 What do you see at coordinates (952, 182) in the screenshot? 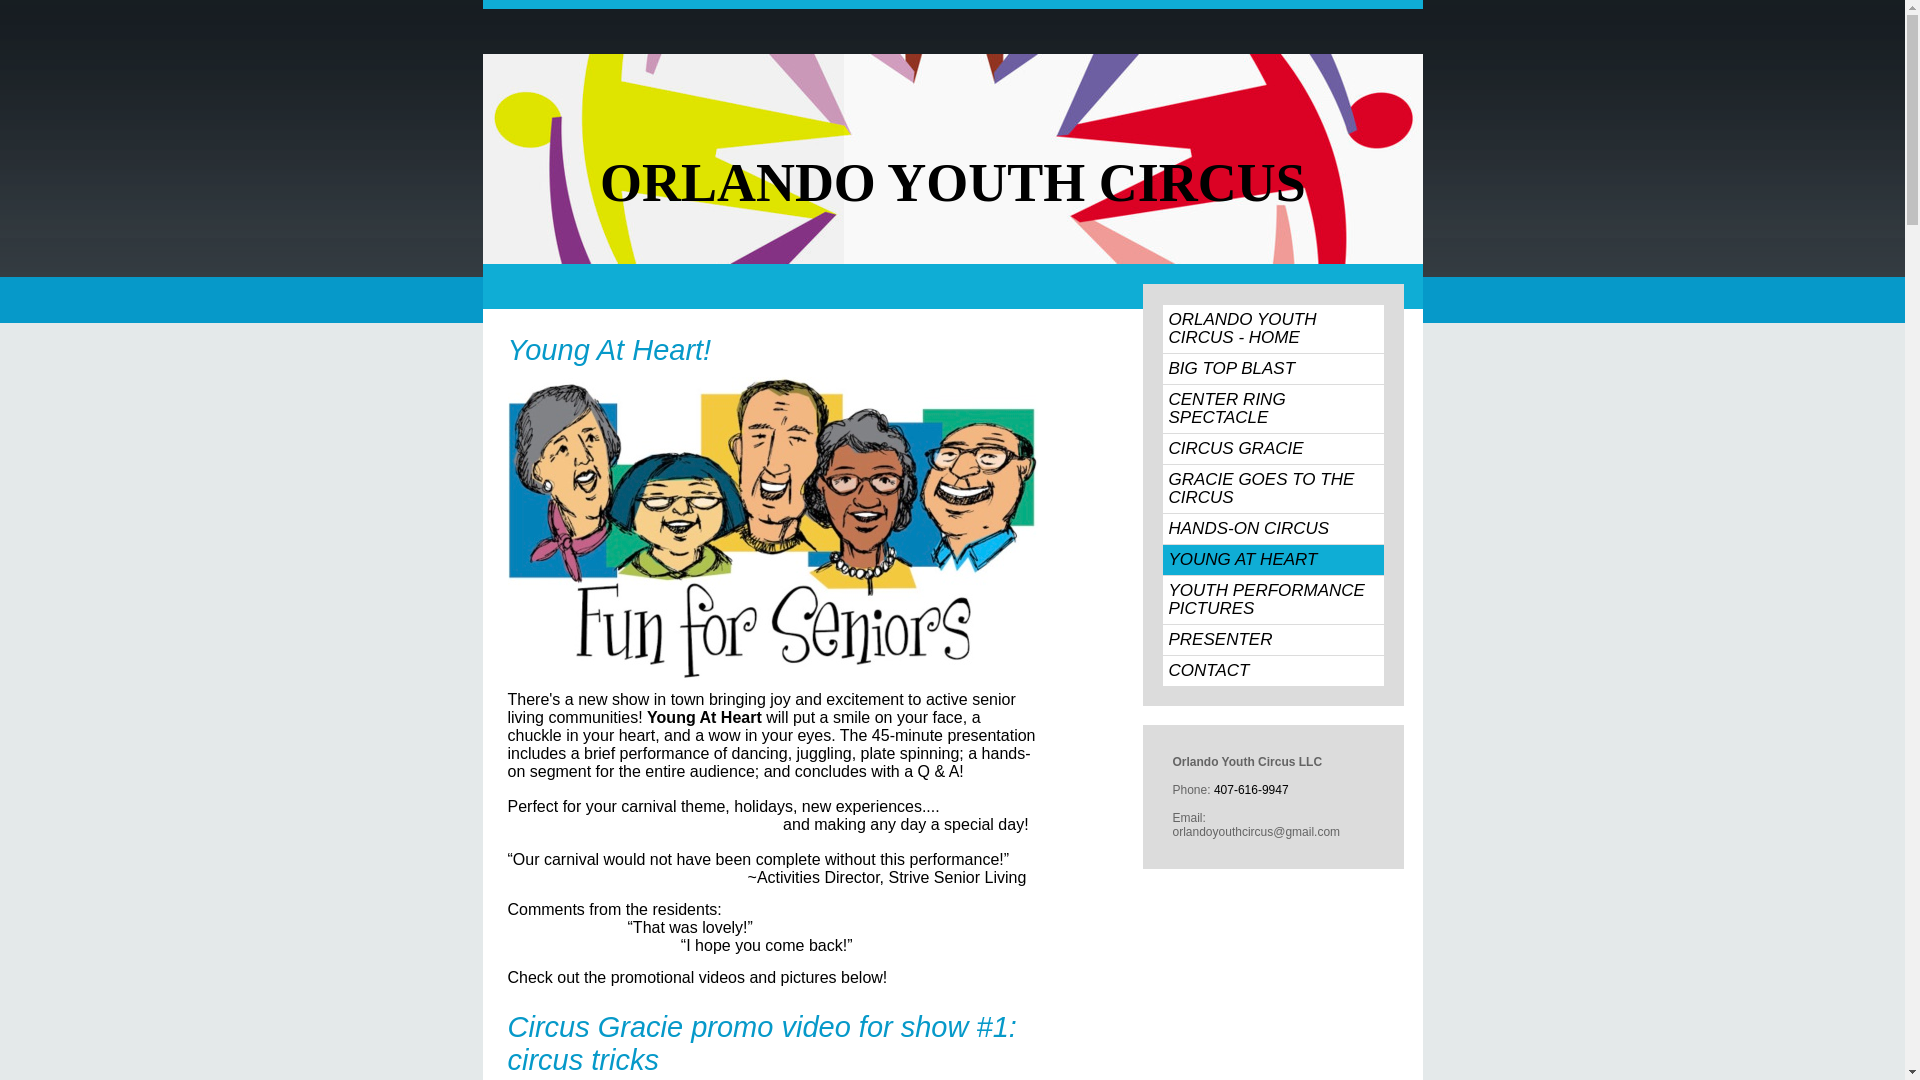
I see `ORLANDO YOUTH CIRCUS` at bounding box center [952, 182].